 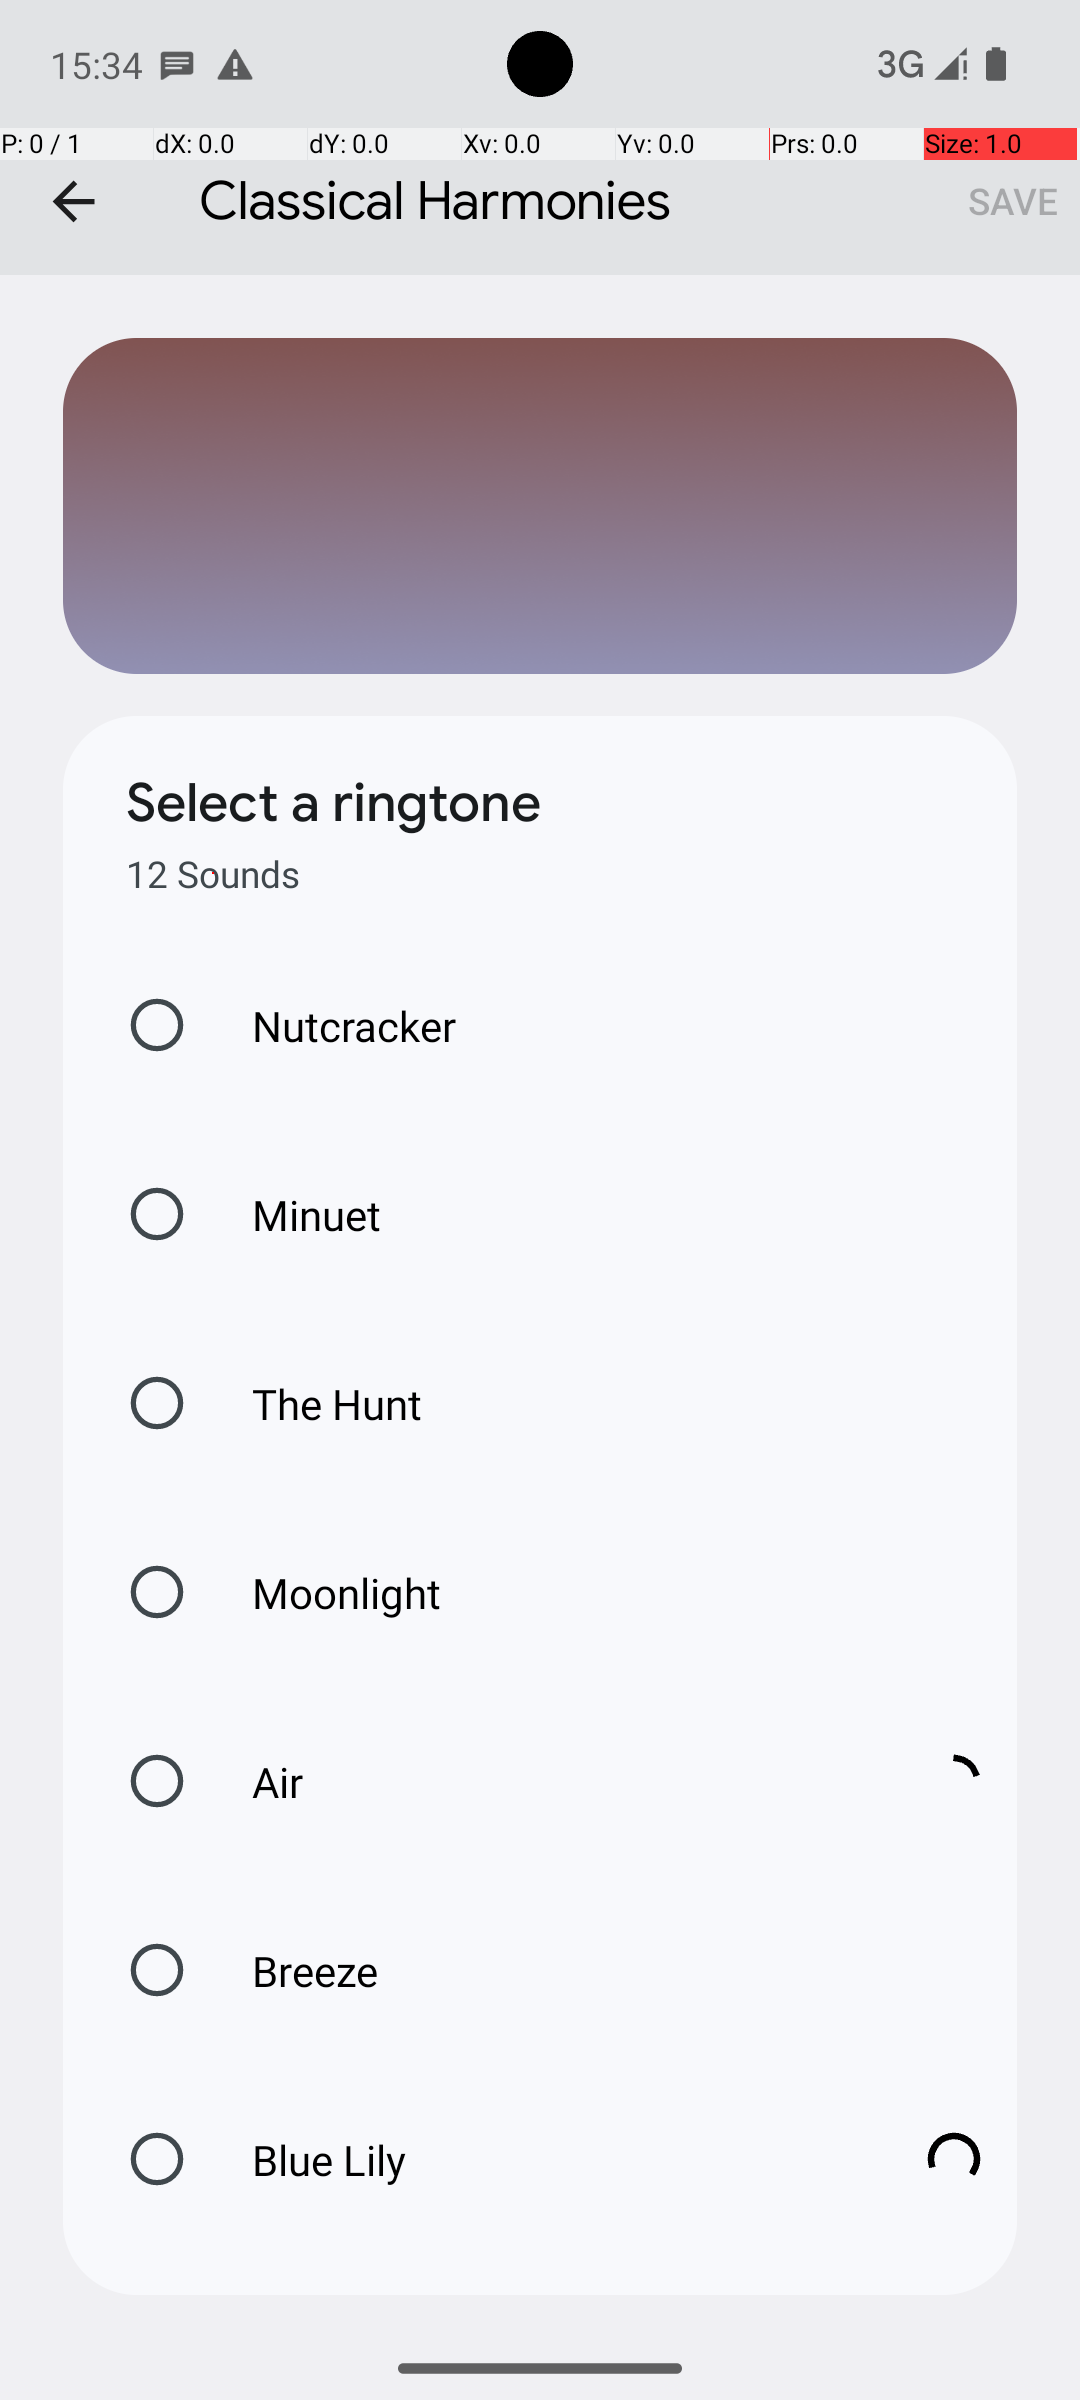 What do you see at coordinates (334, 803) in the screenshot?
I see `Select a ringtone` at bounding box center [334, 803].